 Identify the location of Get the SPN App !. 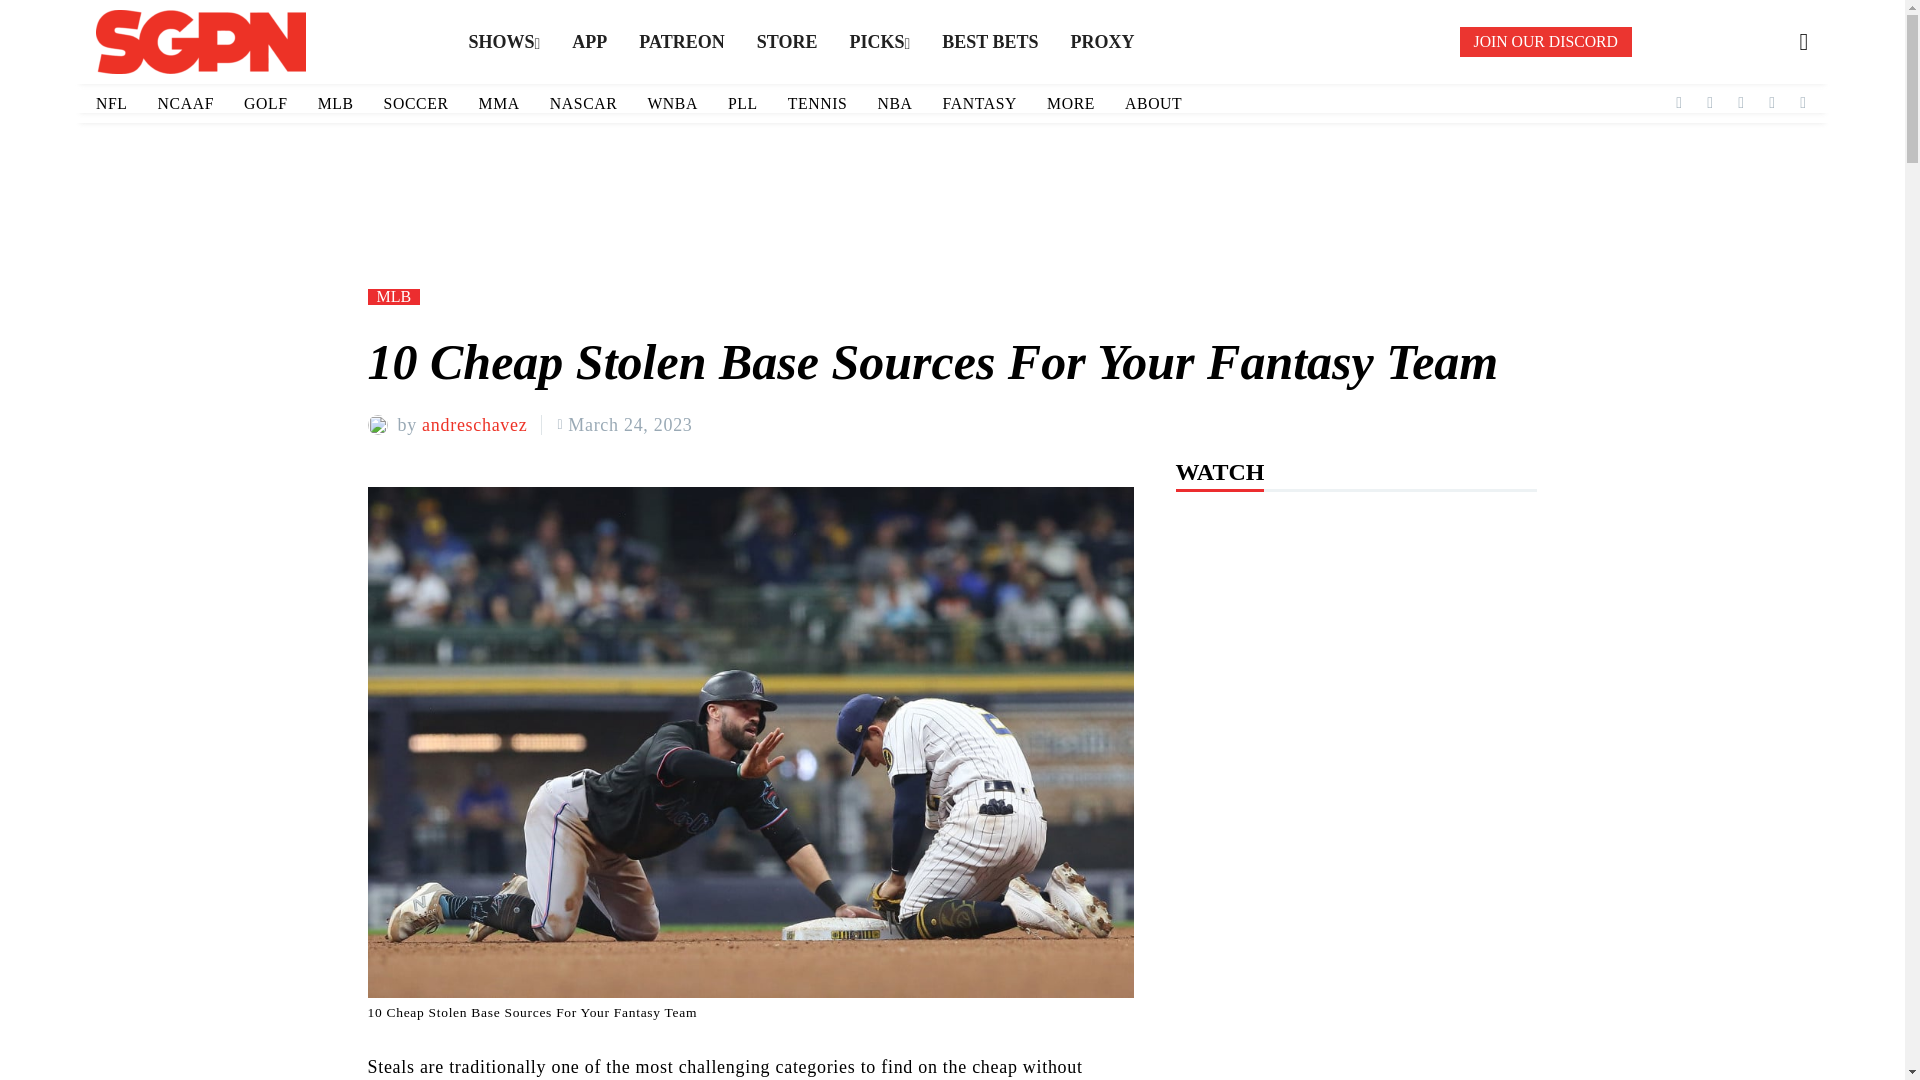
(589, 42).